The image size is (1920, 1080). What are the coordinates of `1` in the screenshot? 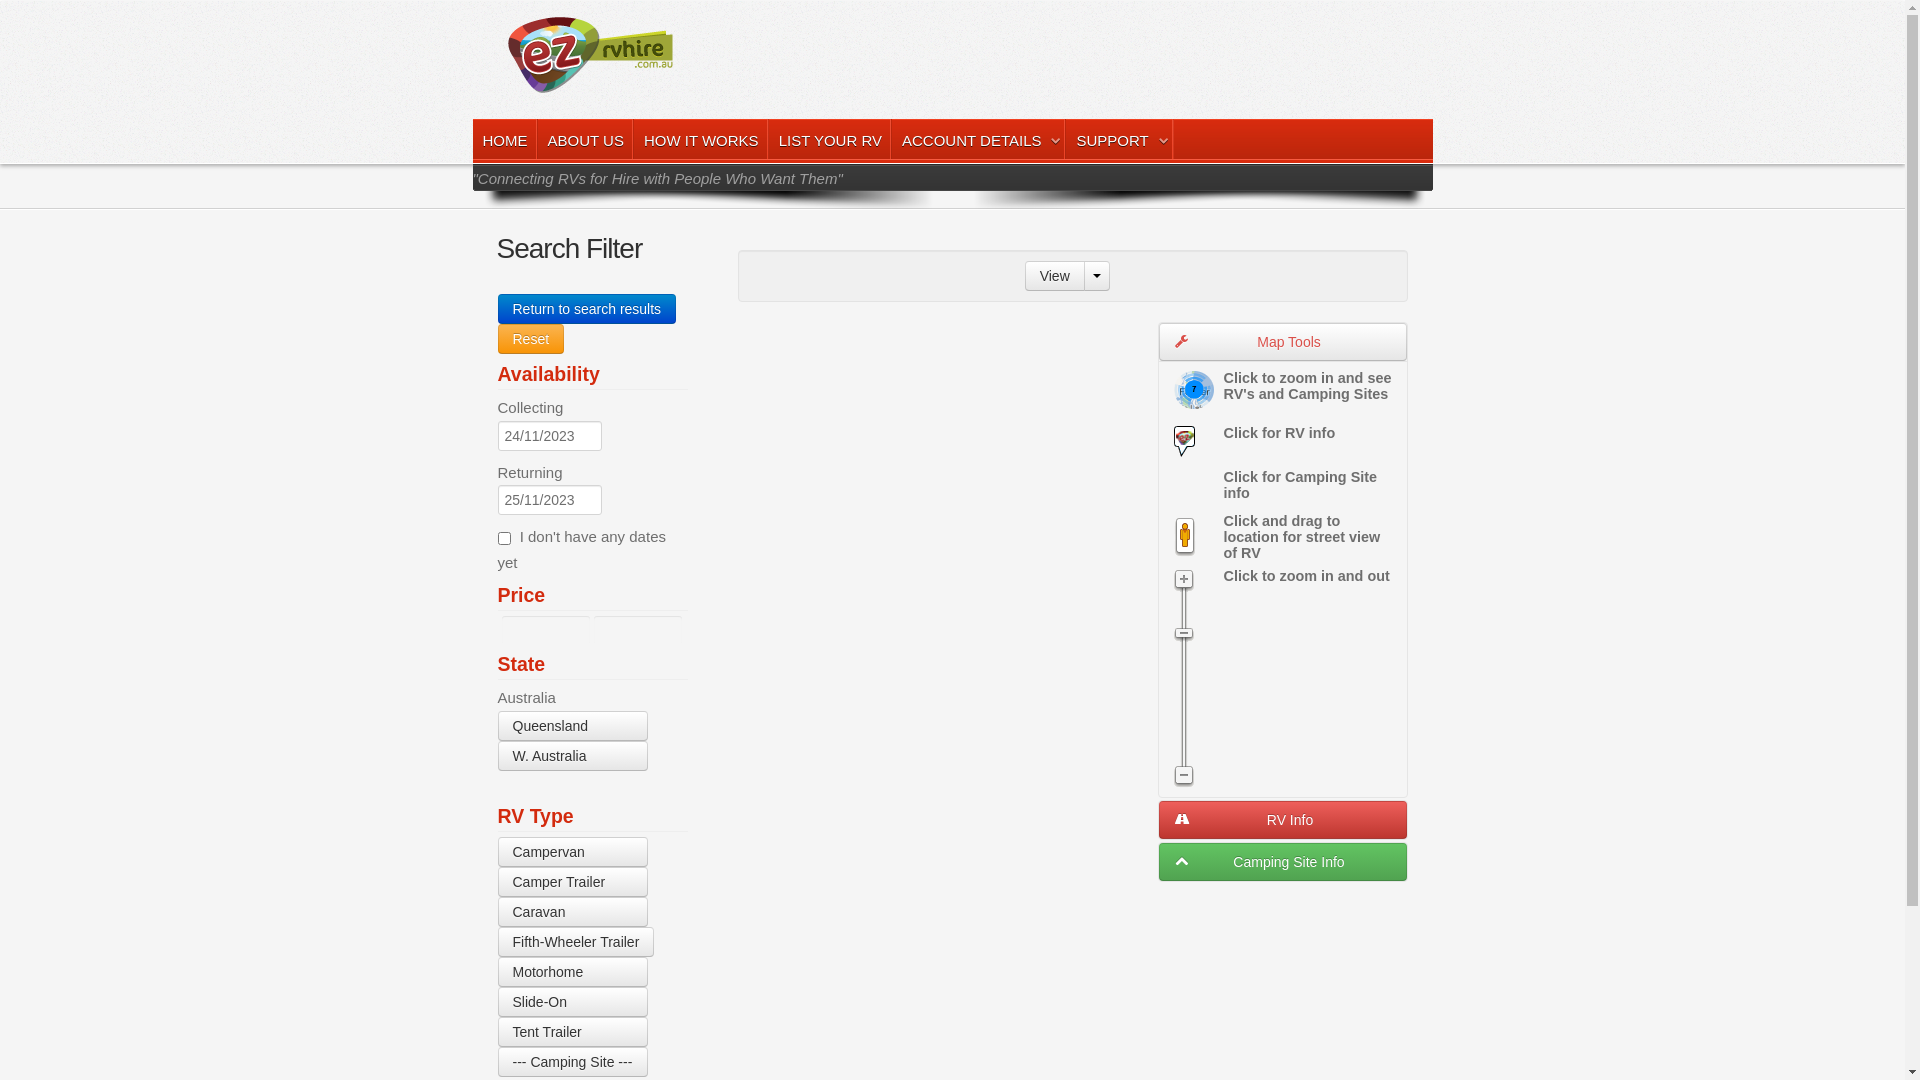 It's located at (504, 538).